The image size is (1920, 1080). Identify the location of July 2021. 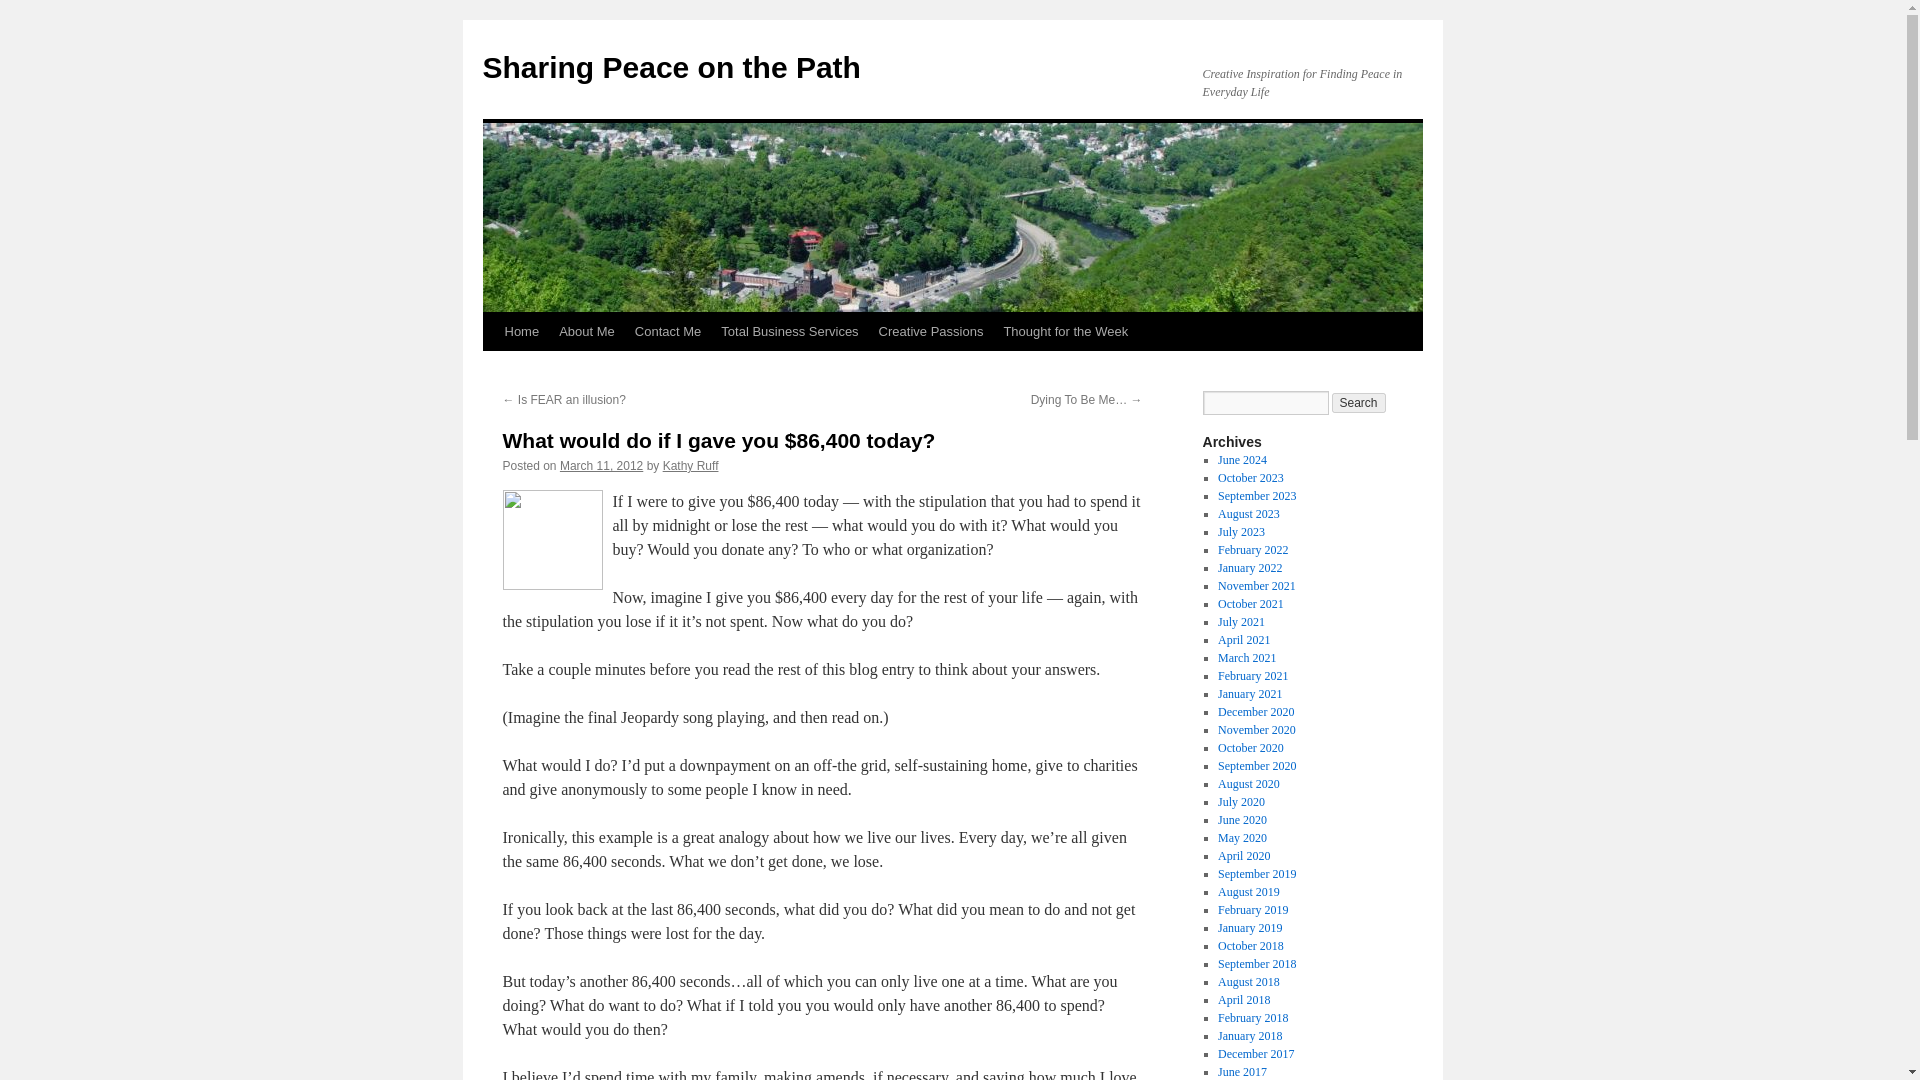
(1241, 621).